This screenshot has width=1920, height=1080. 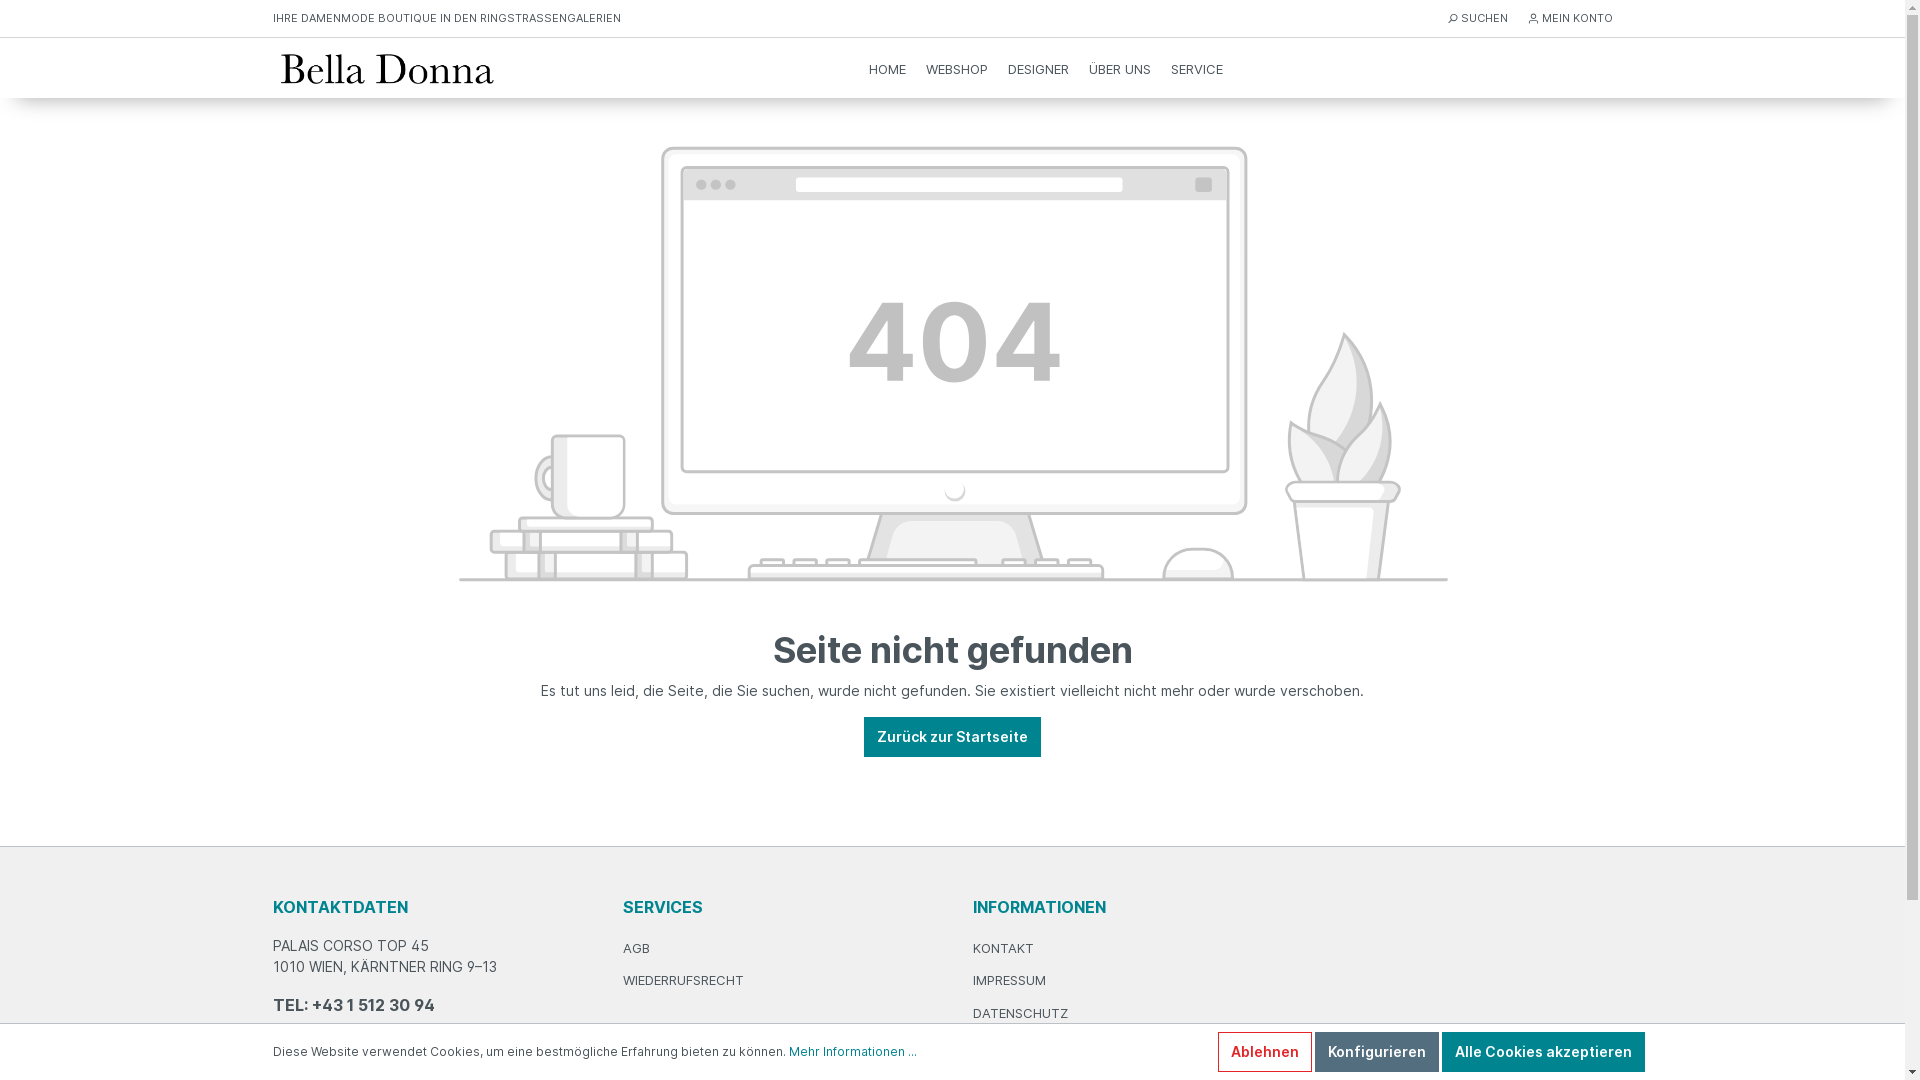 What do you see at coordinates (682, 980) in the screenshot?
I see `WIEDERRUFSRECHT` at bounding box center [682, 980].